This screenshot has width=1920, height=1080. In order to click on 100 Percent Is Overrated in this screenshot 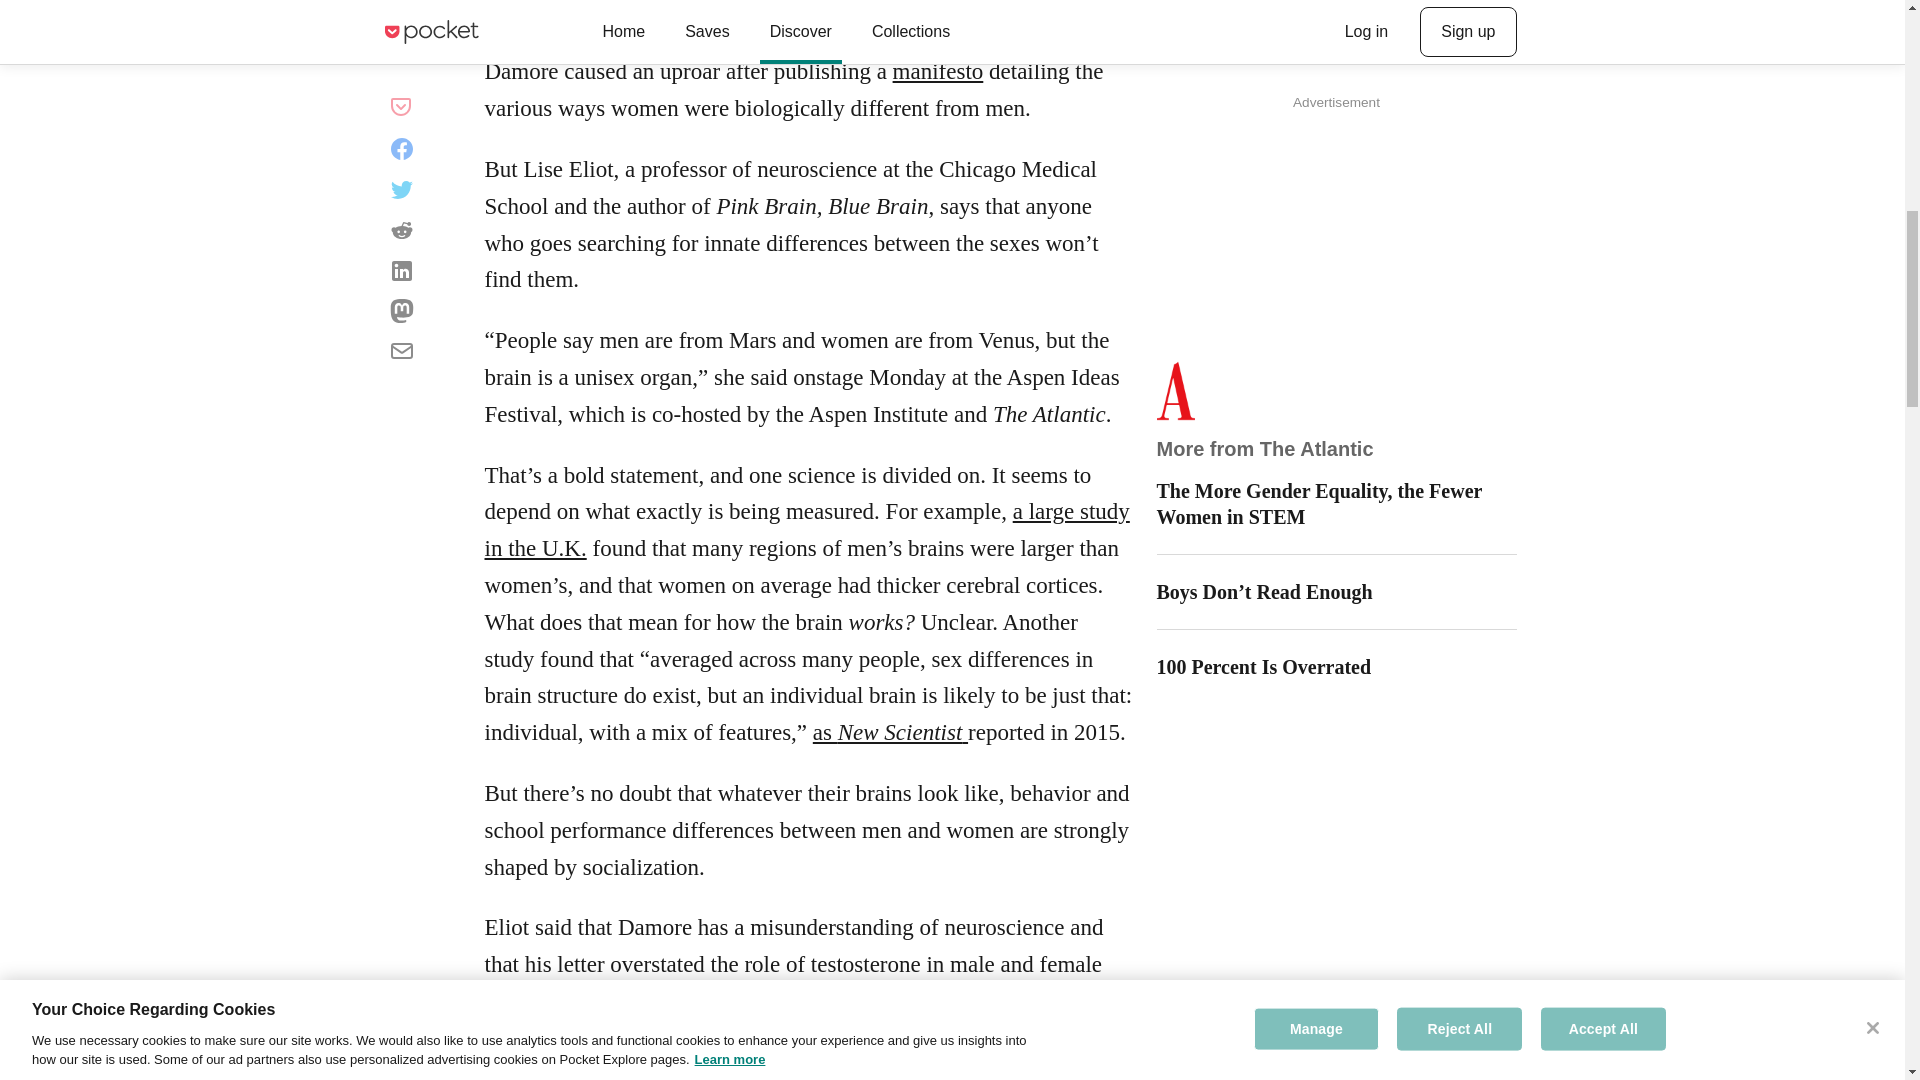, I will do `click(1336, 667)`.